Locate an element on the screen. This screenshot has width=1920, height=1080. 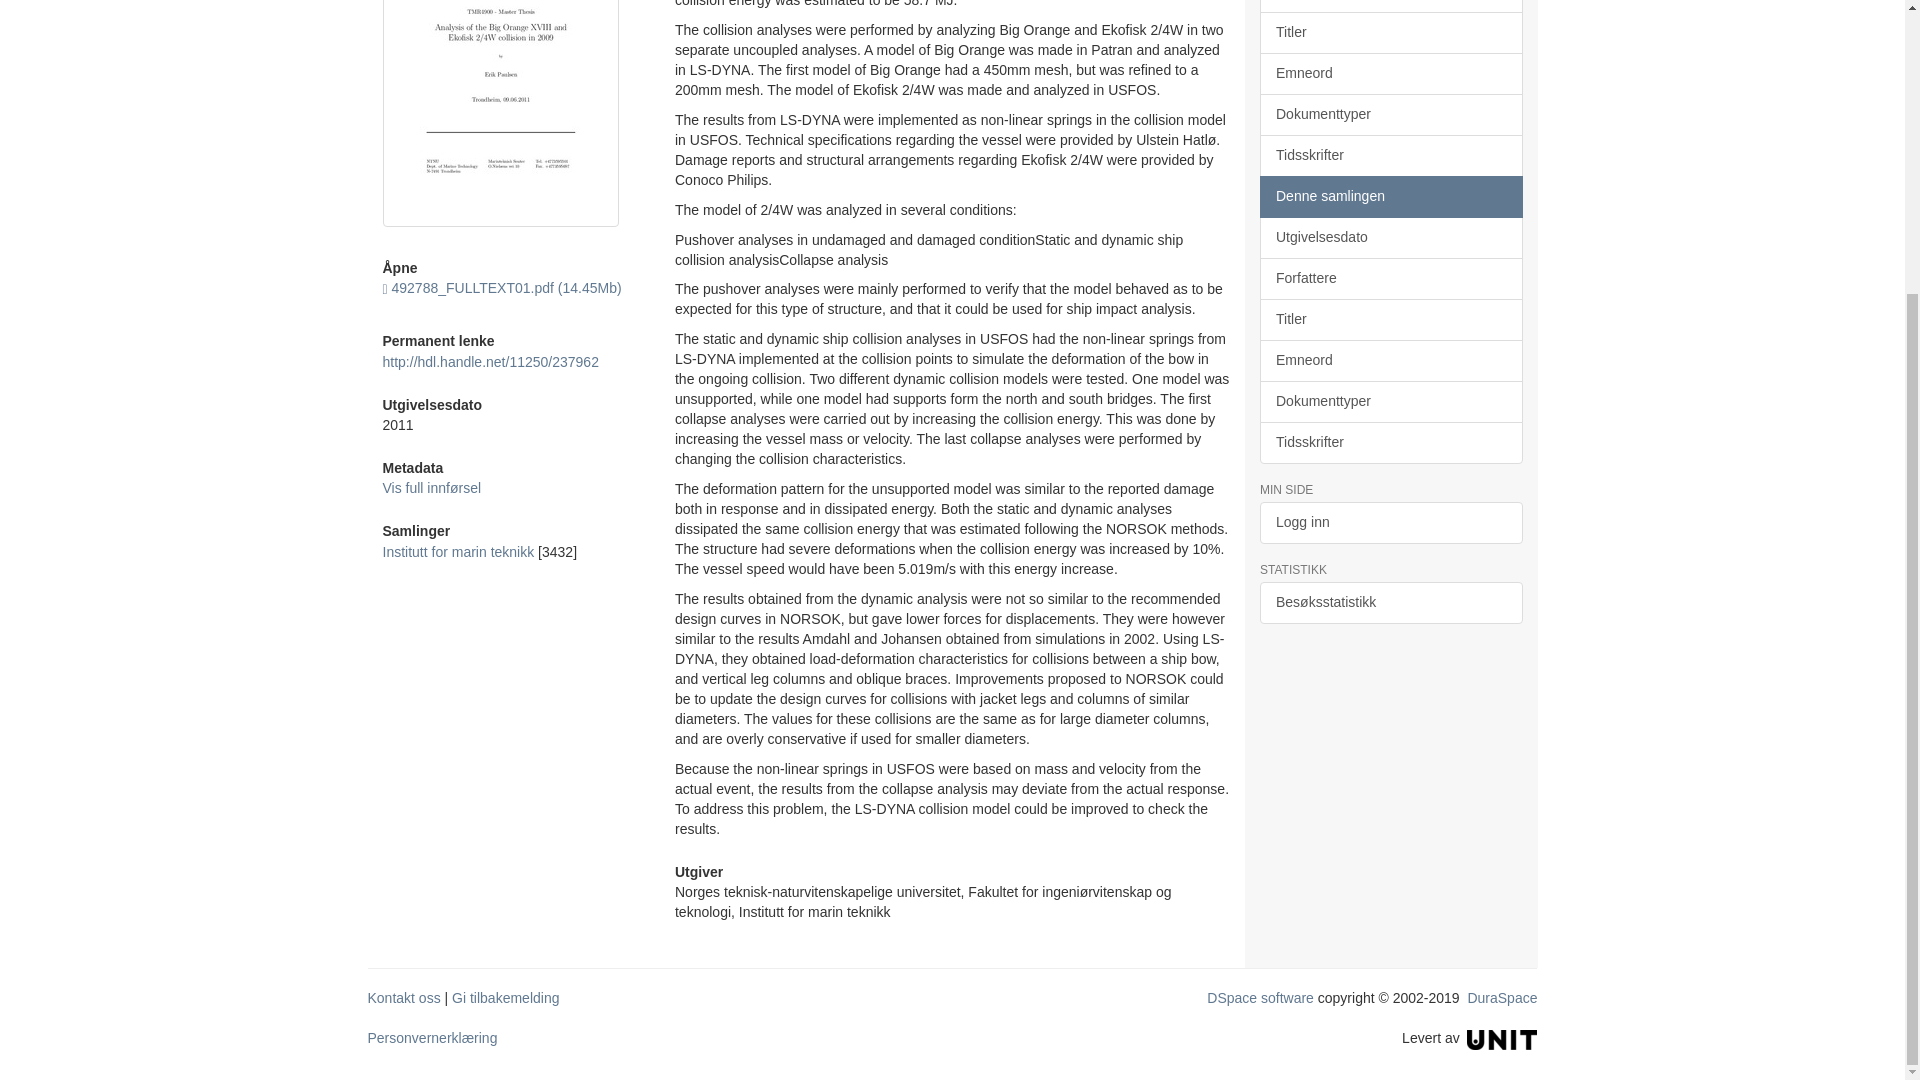
Dokumenttyper is located at coordinates (1390, 114).